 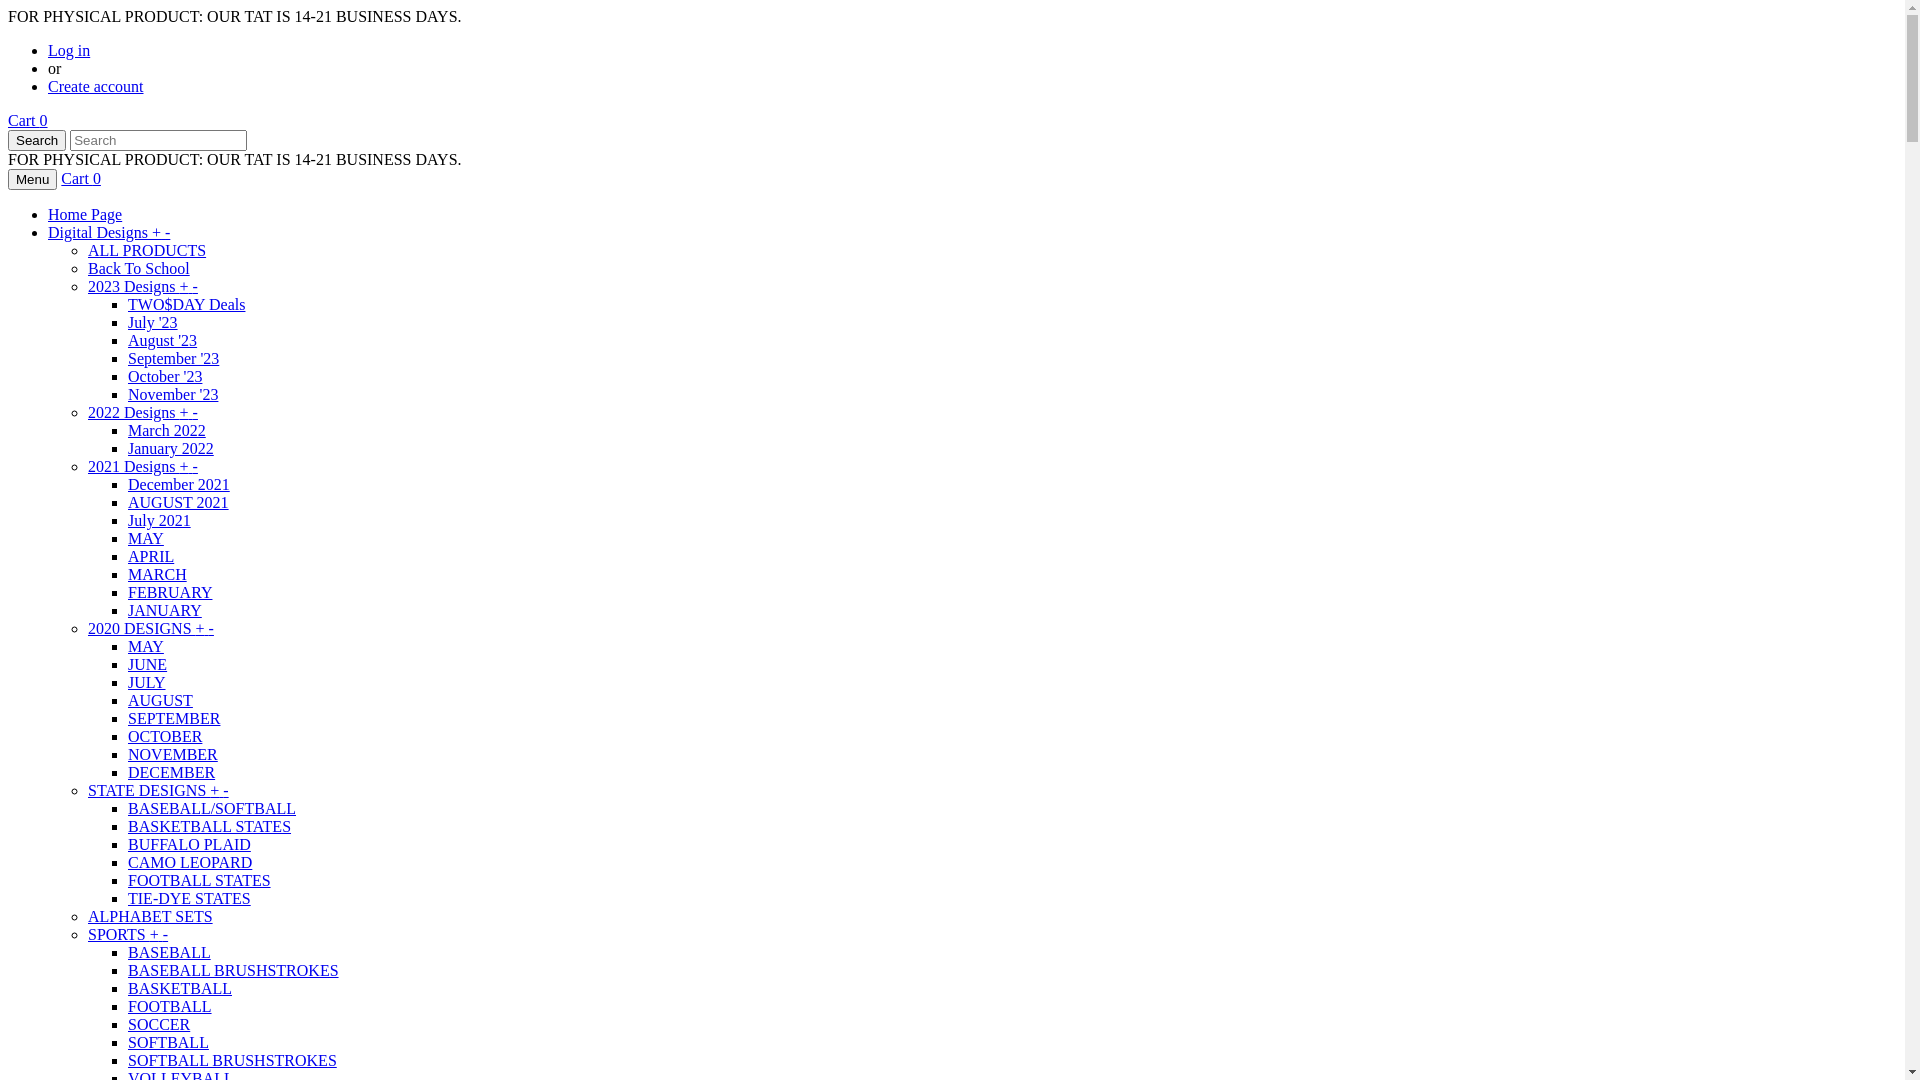 I want to click on December 2021, so click(x=179, y=484).